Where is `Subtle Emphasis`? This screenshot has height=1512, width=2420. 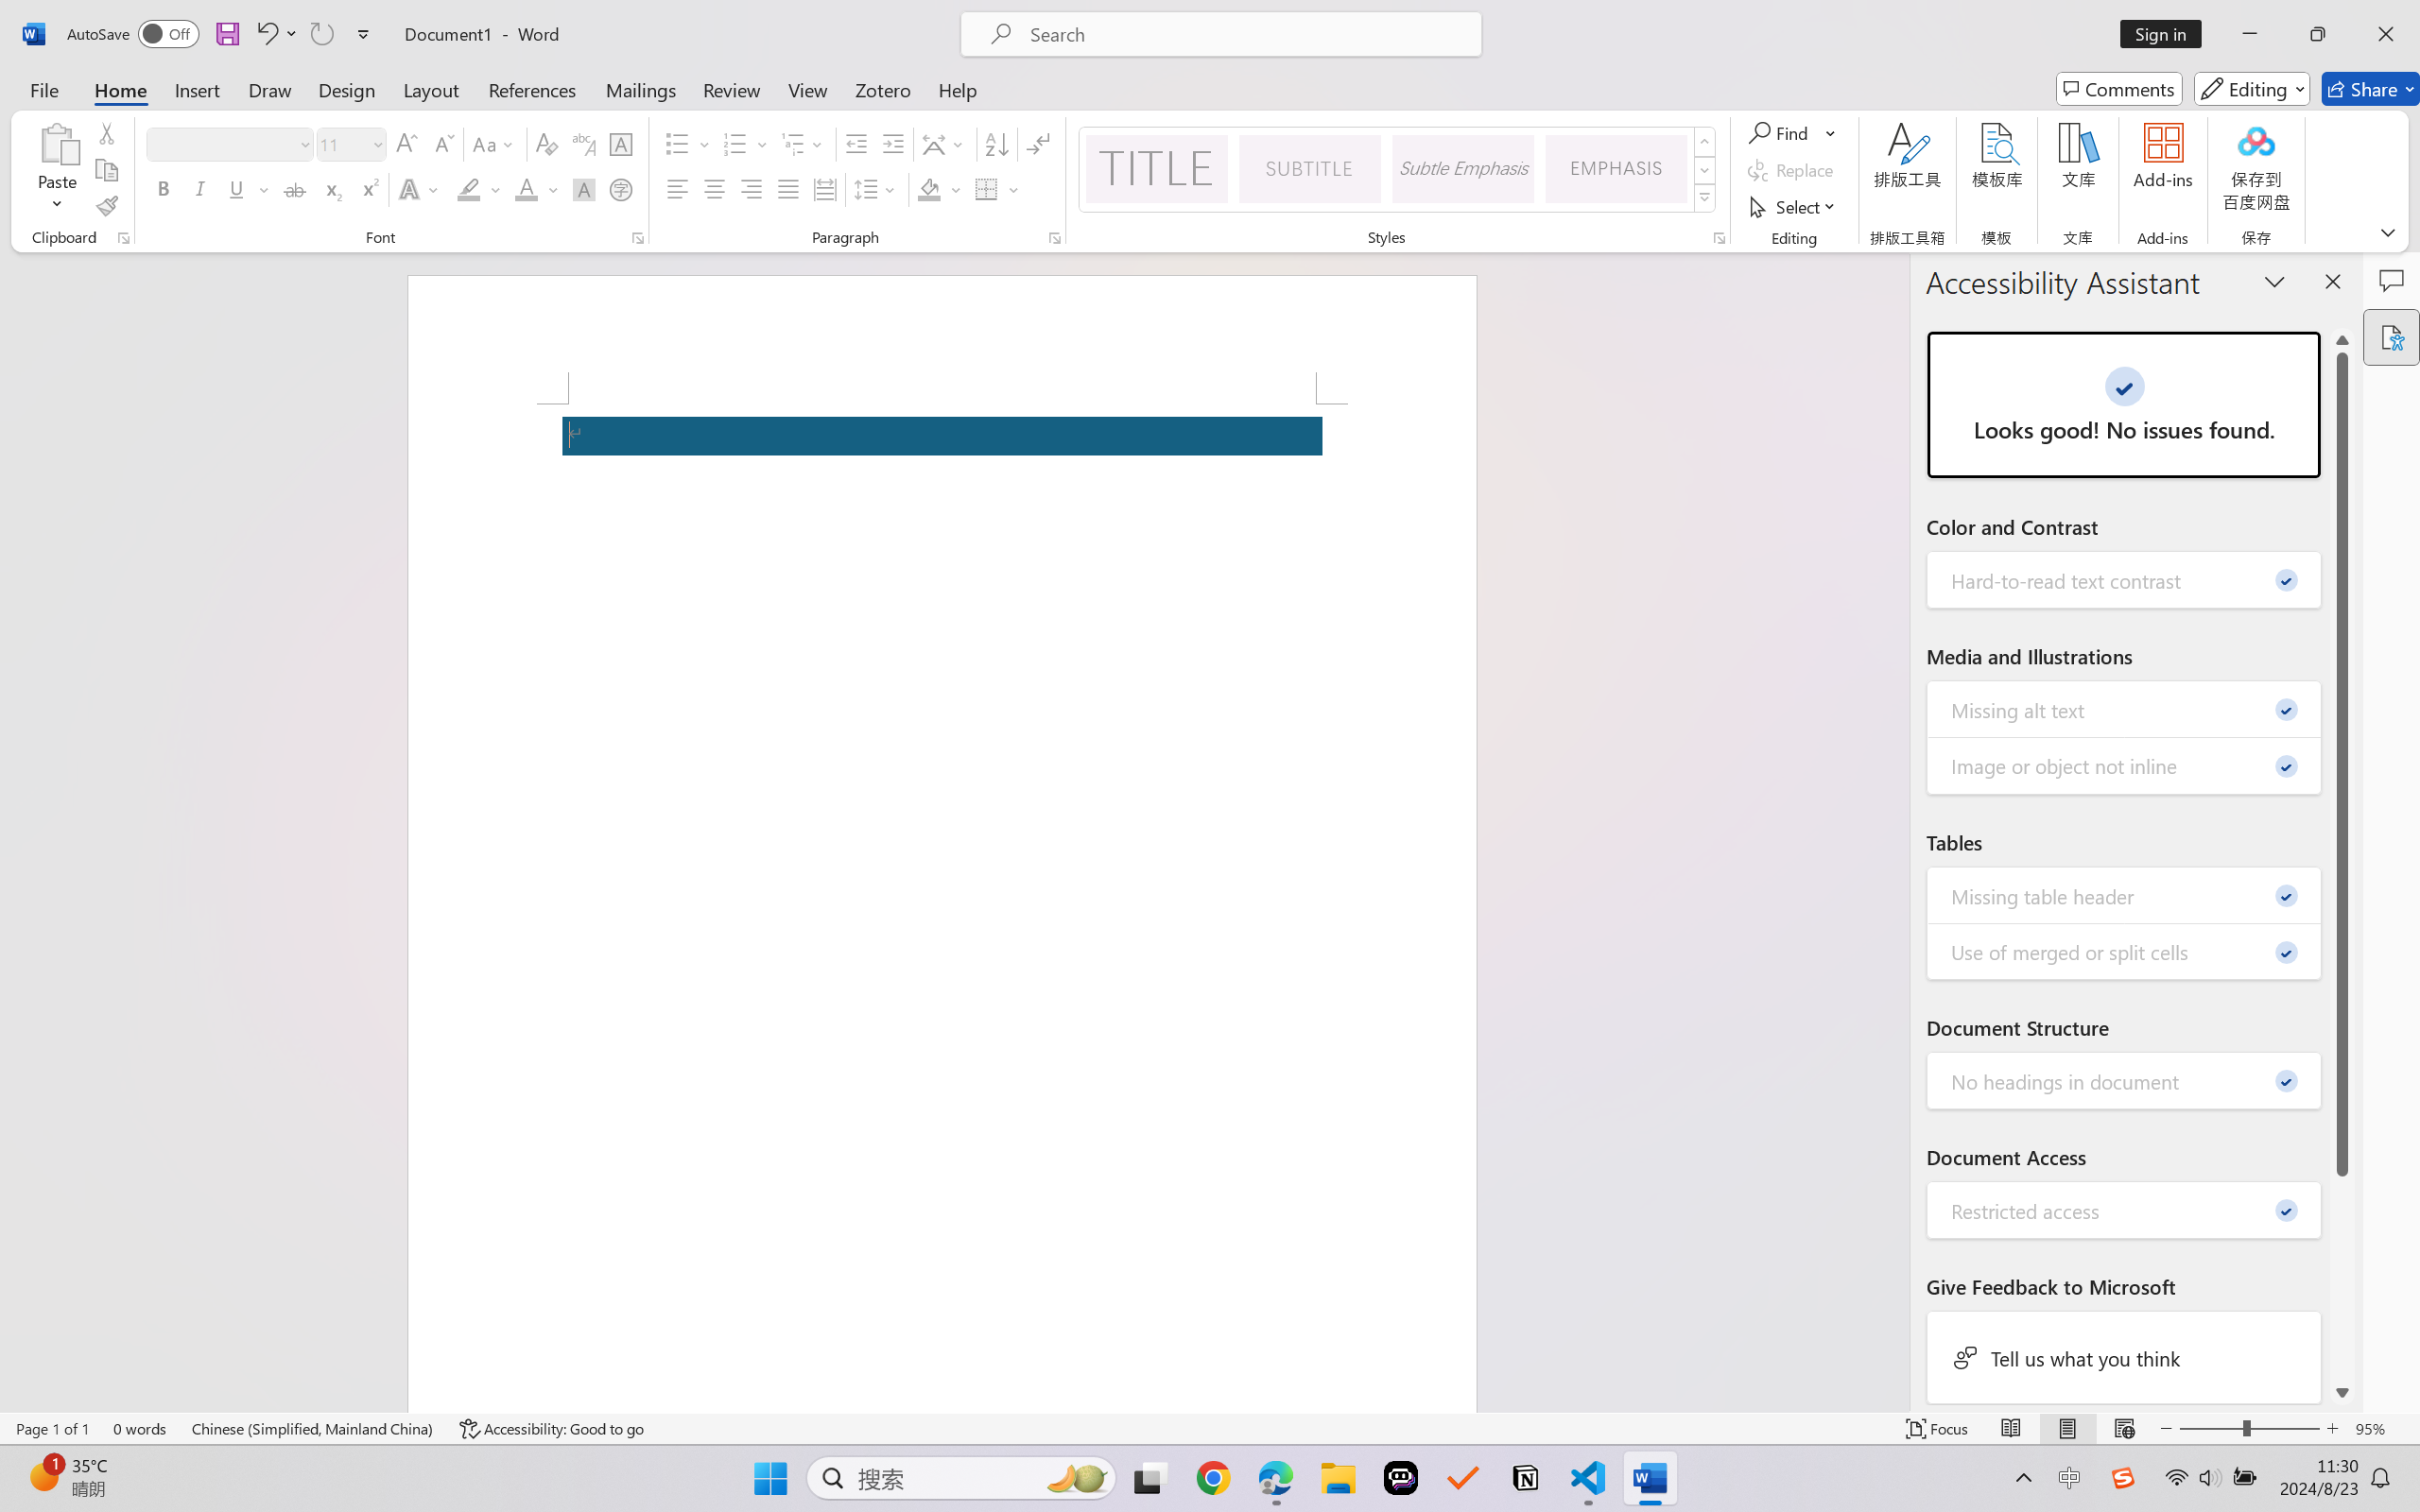
Subtle Emphasis is located at coordinates (1462, 168).